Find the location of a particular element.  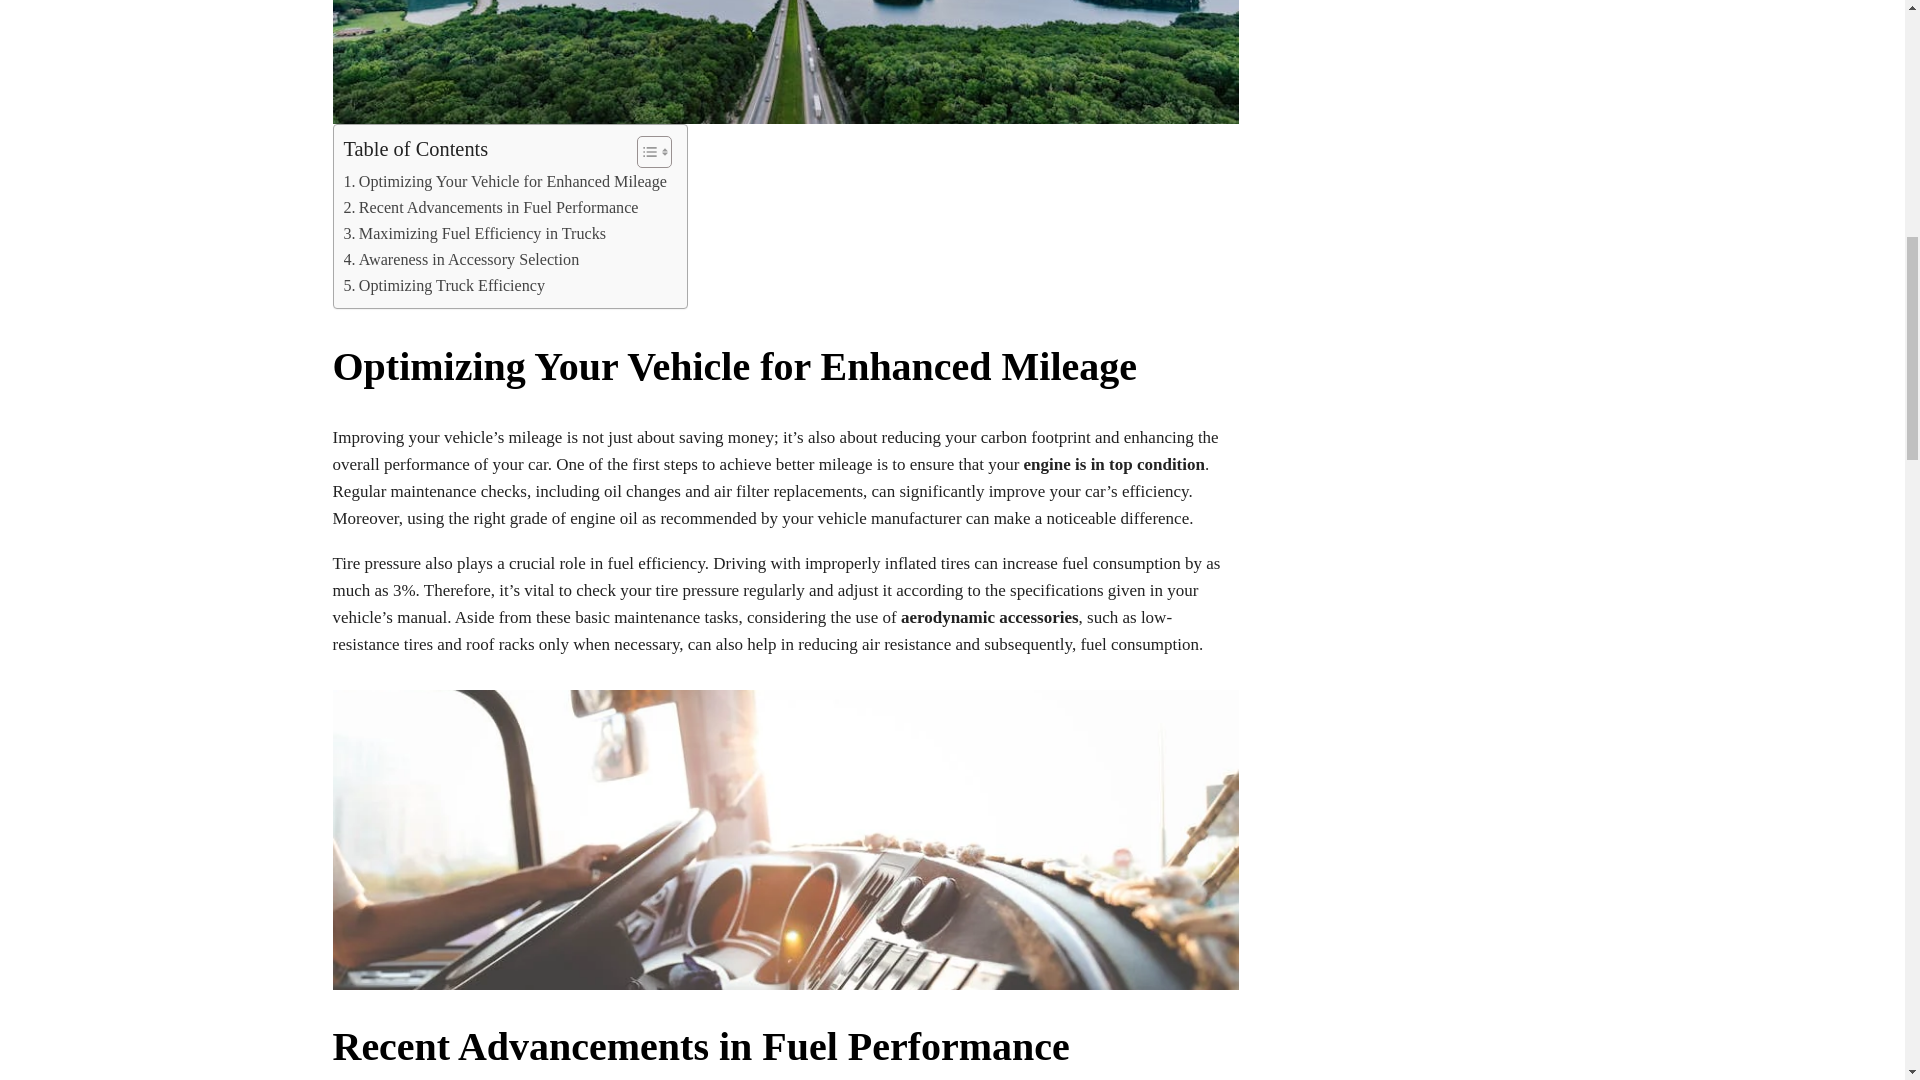

Awareness in Accessory Selection is located at coordinates (461, 260).